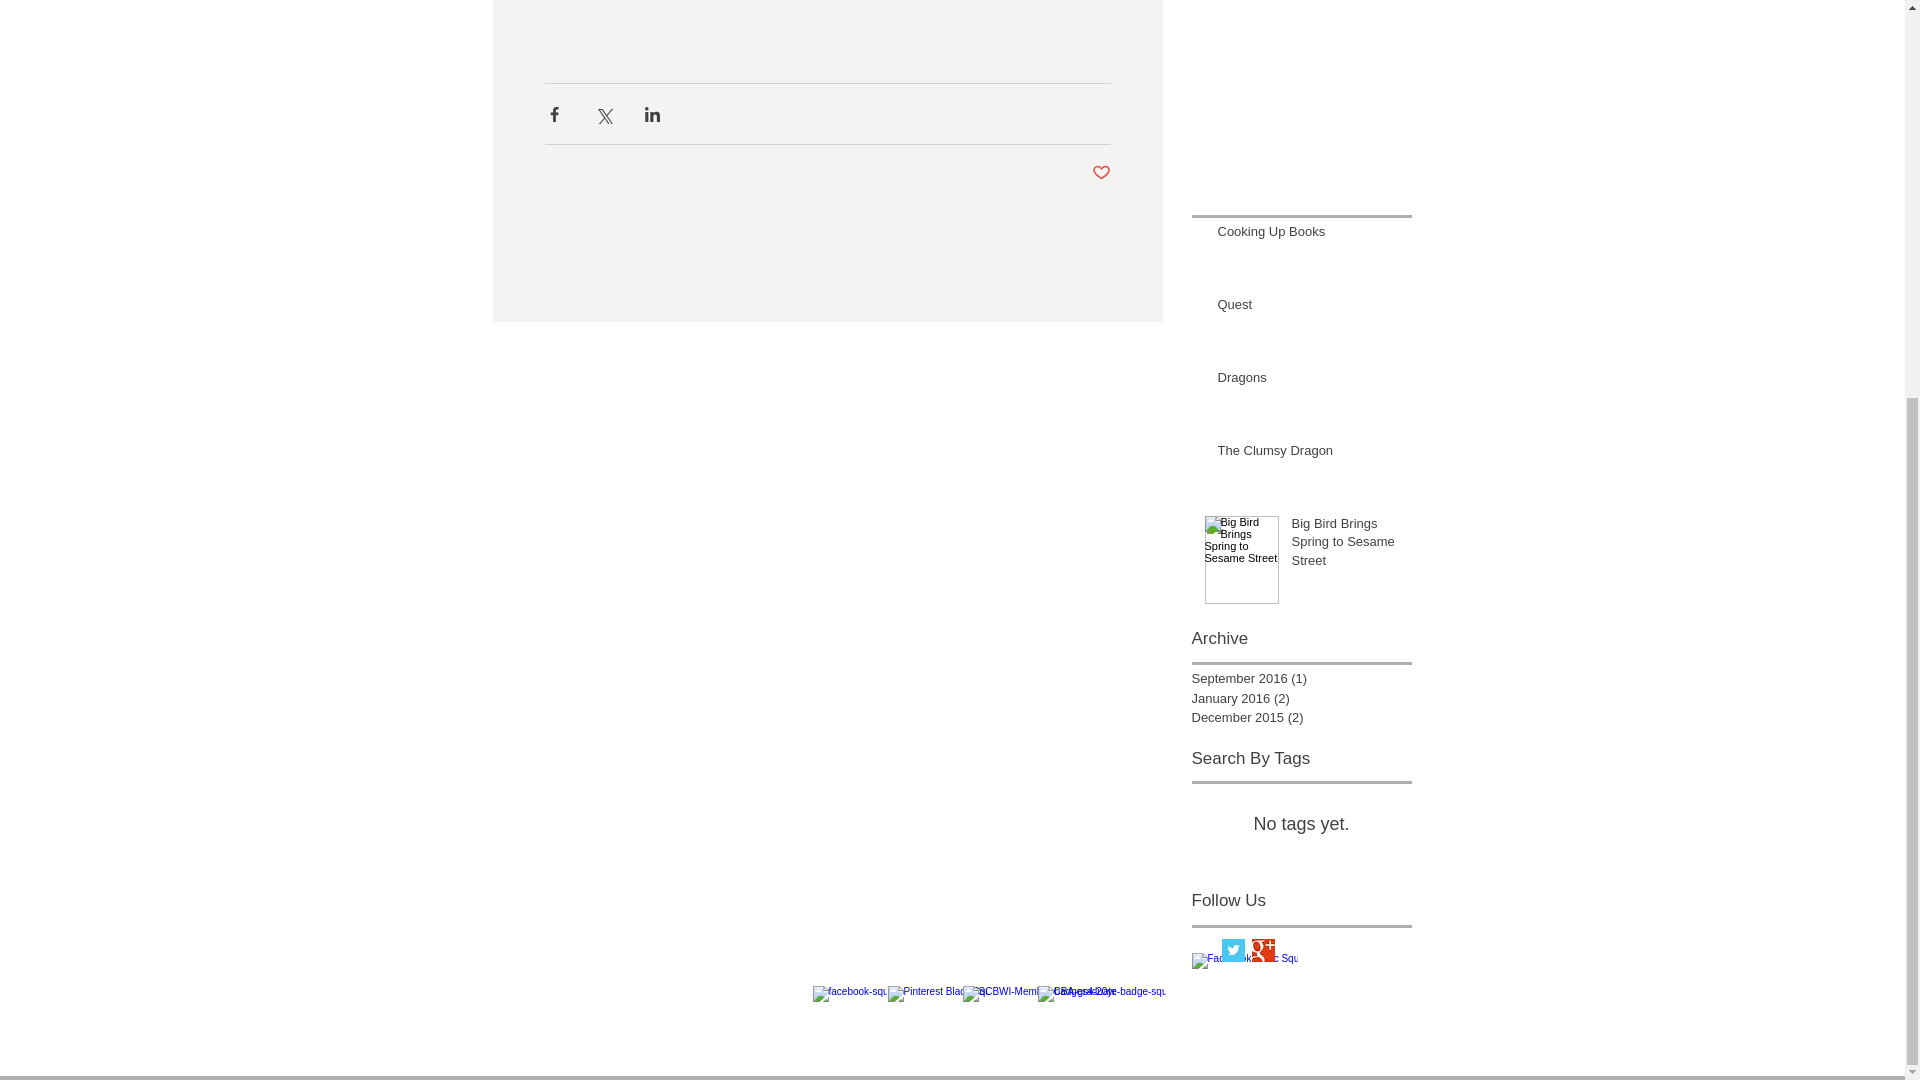 The image size is (1920, 1080). I want to click on Quest, so click(1308, 308).